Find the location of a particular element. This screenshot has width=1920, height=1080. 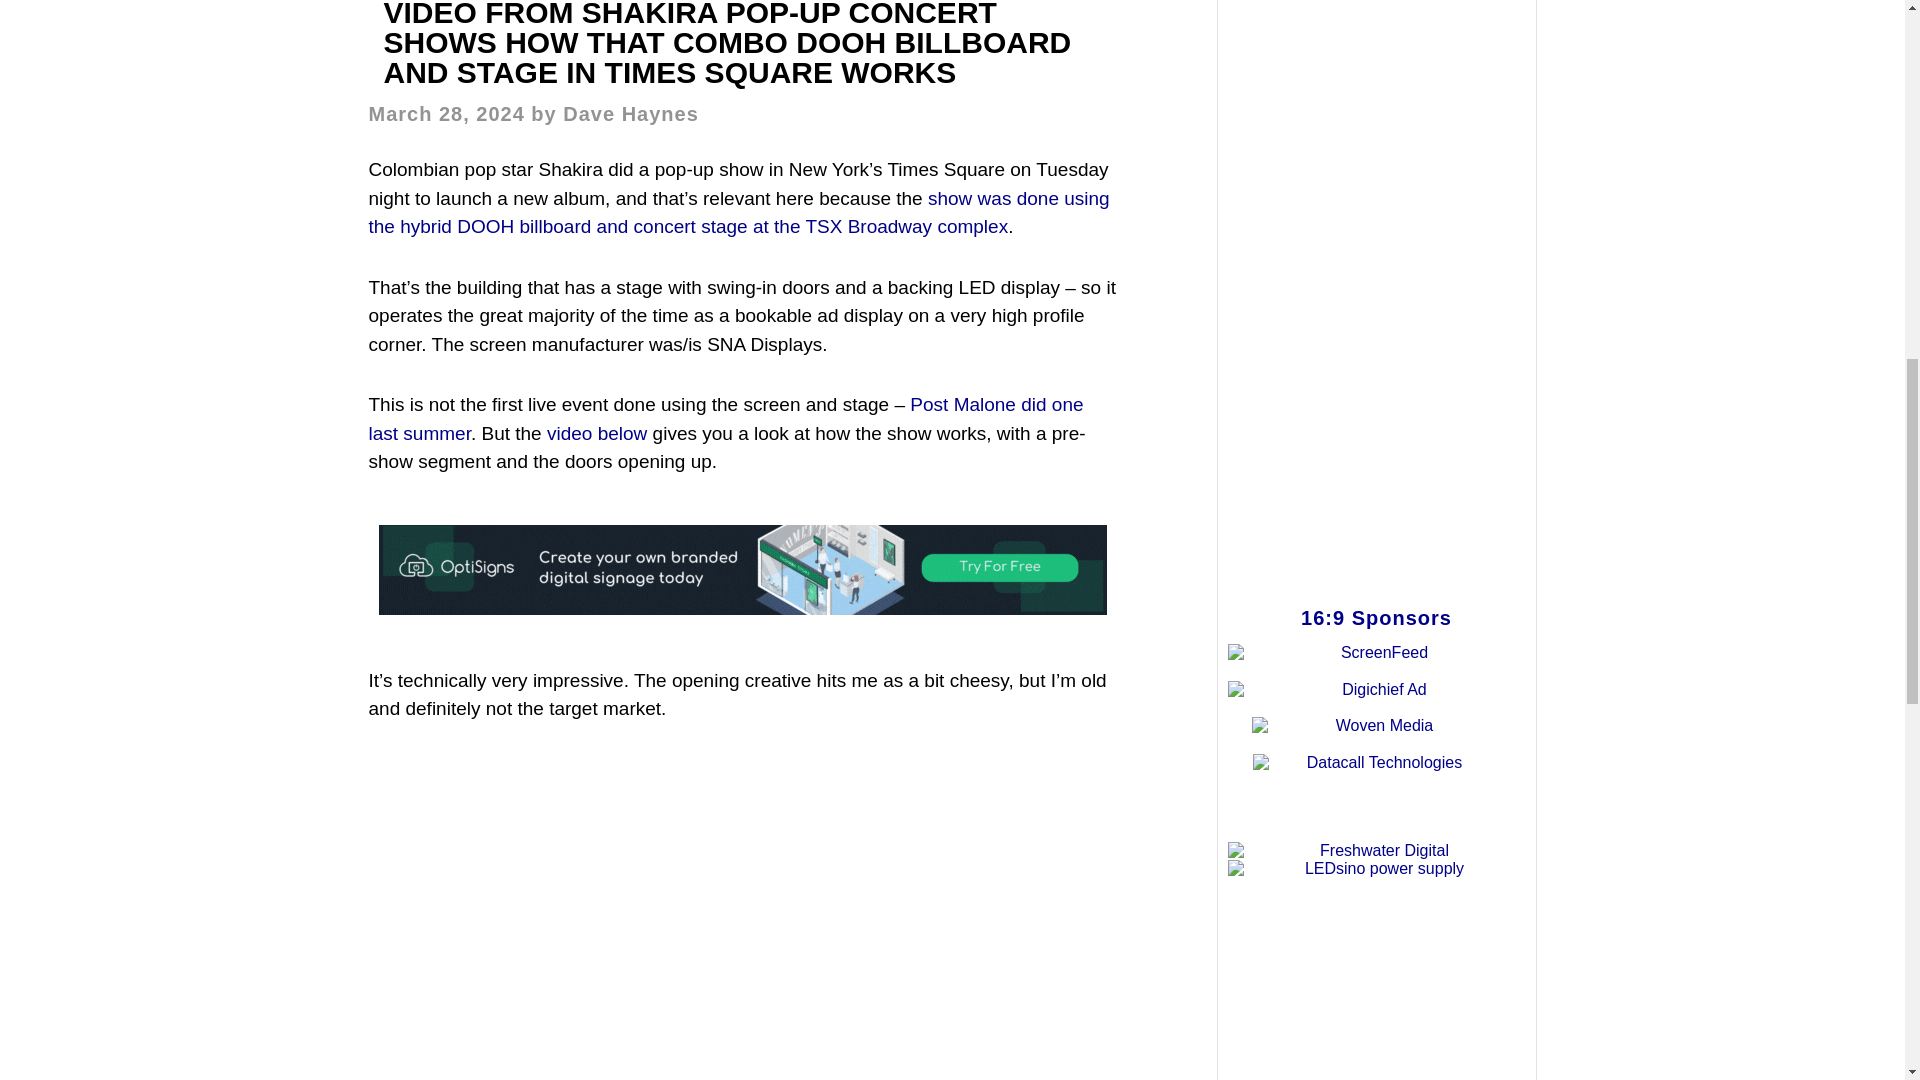

Post Malone did one last summer is located at coordinates (725, 418).